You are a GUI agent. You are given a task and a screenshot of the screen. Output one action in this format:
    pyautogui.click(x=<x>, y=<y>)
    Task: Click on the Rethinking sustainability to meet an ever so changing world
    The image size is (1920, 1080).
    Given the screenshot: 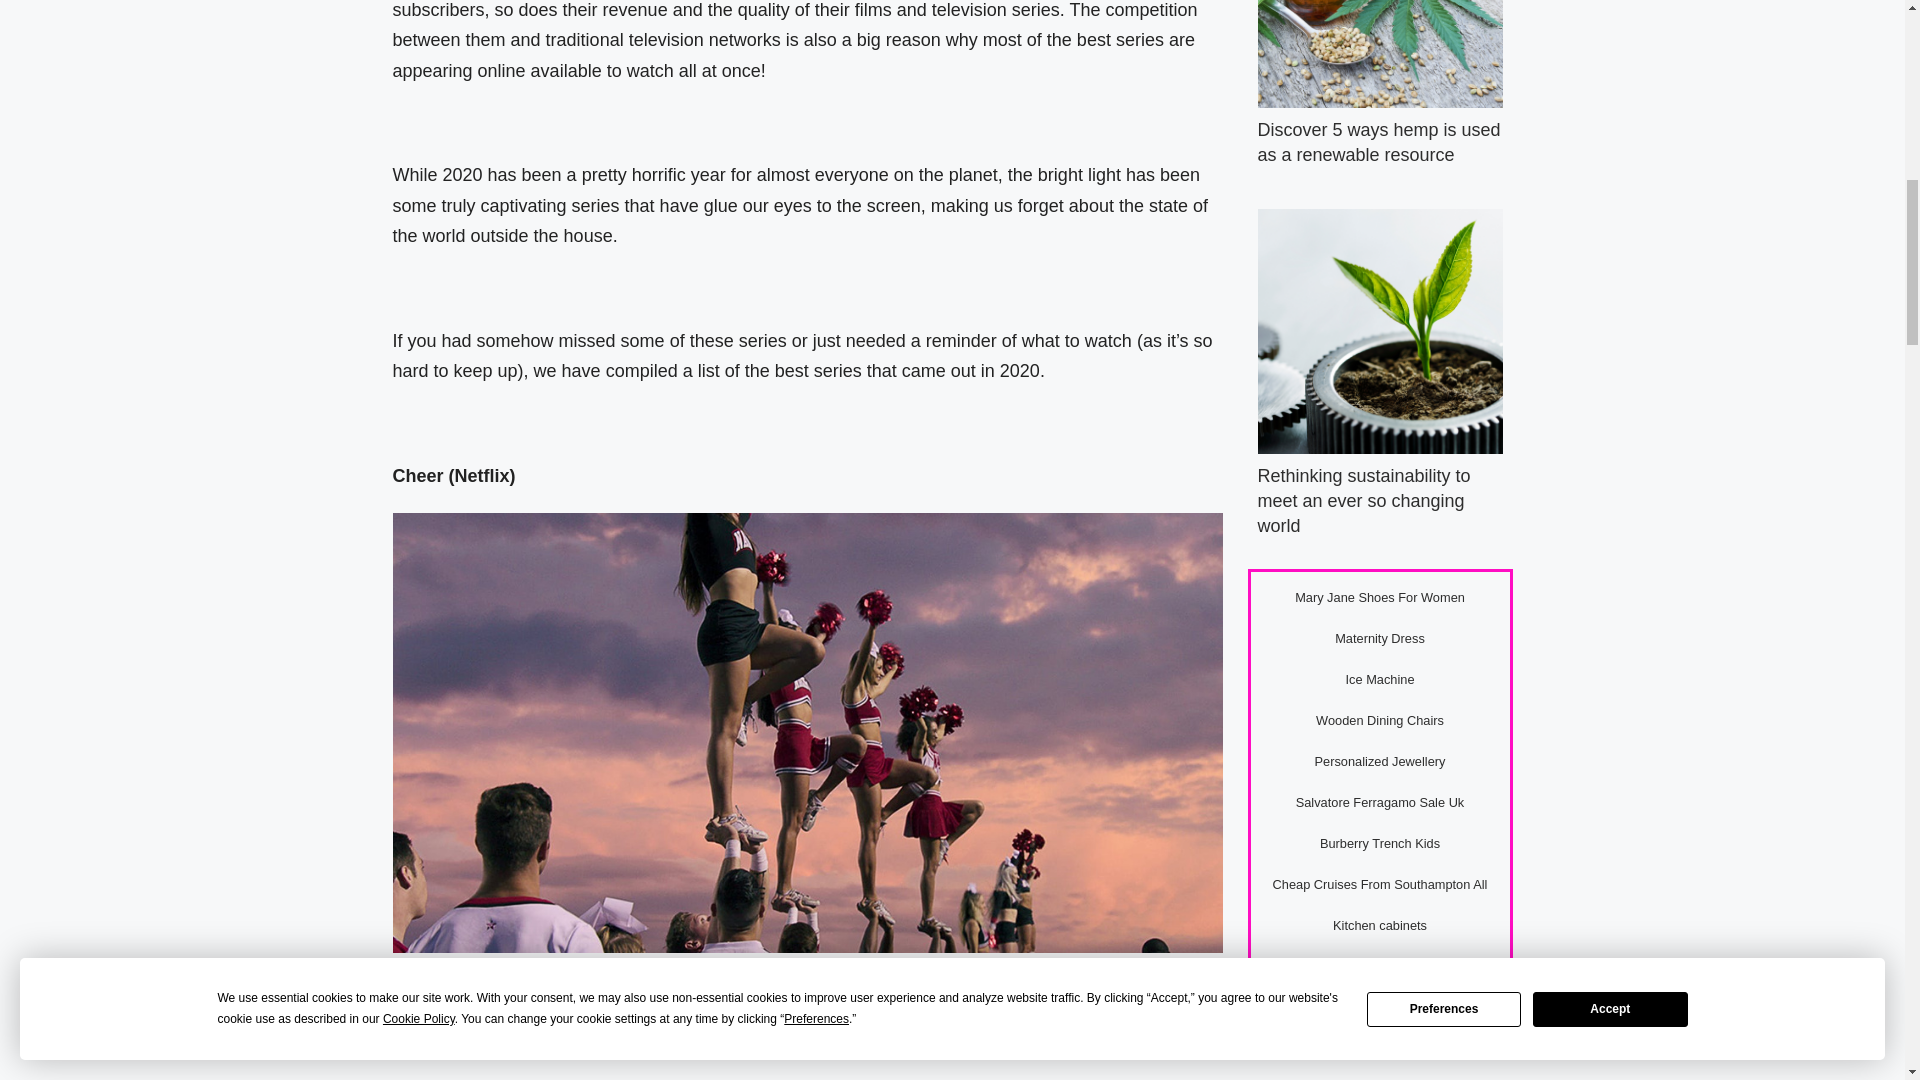 What is the action you would take?
    pyautogui.click(x=1364, y=500)
    